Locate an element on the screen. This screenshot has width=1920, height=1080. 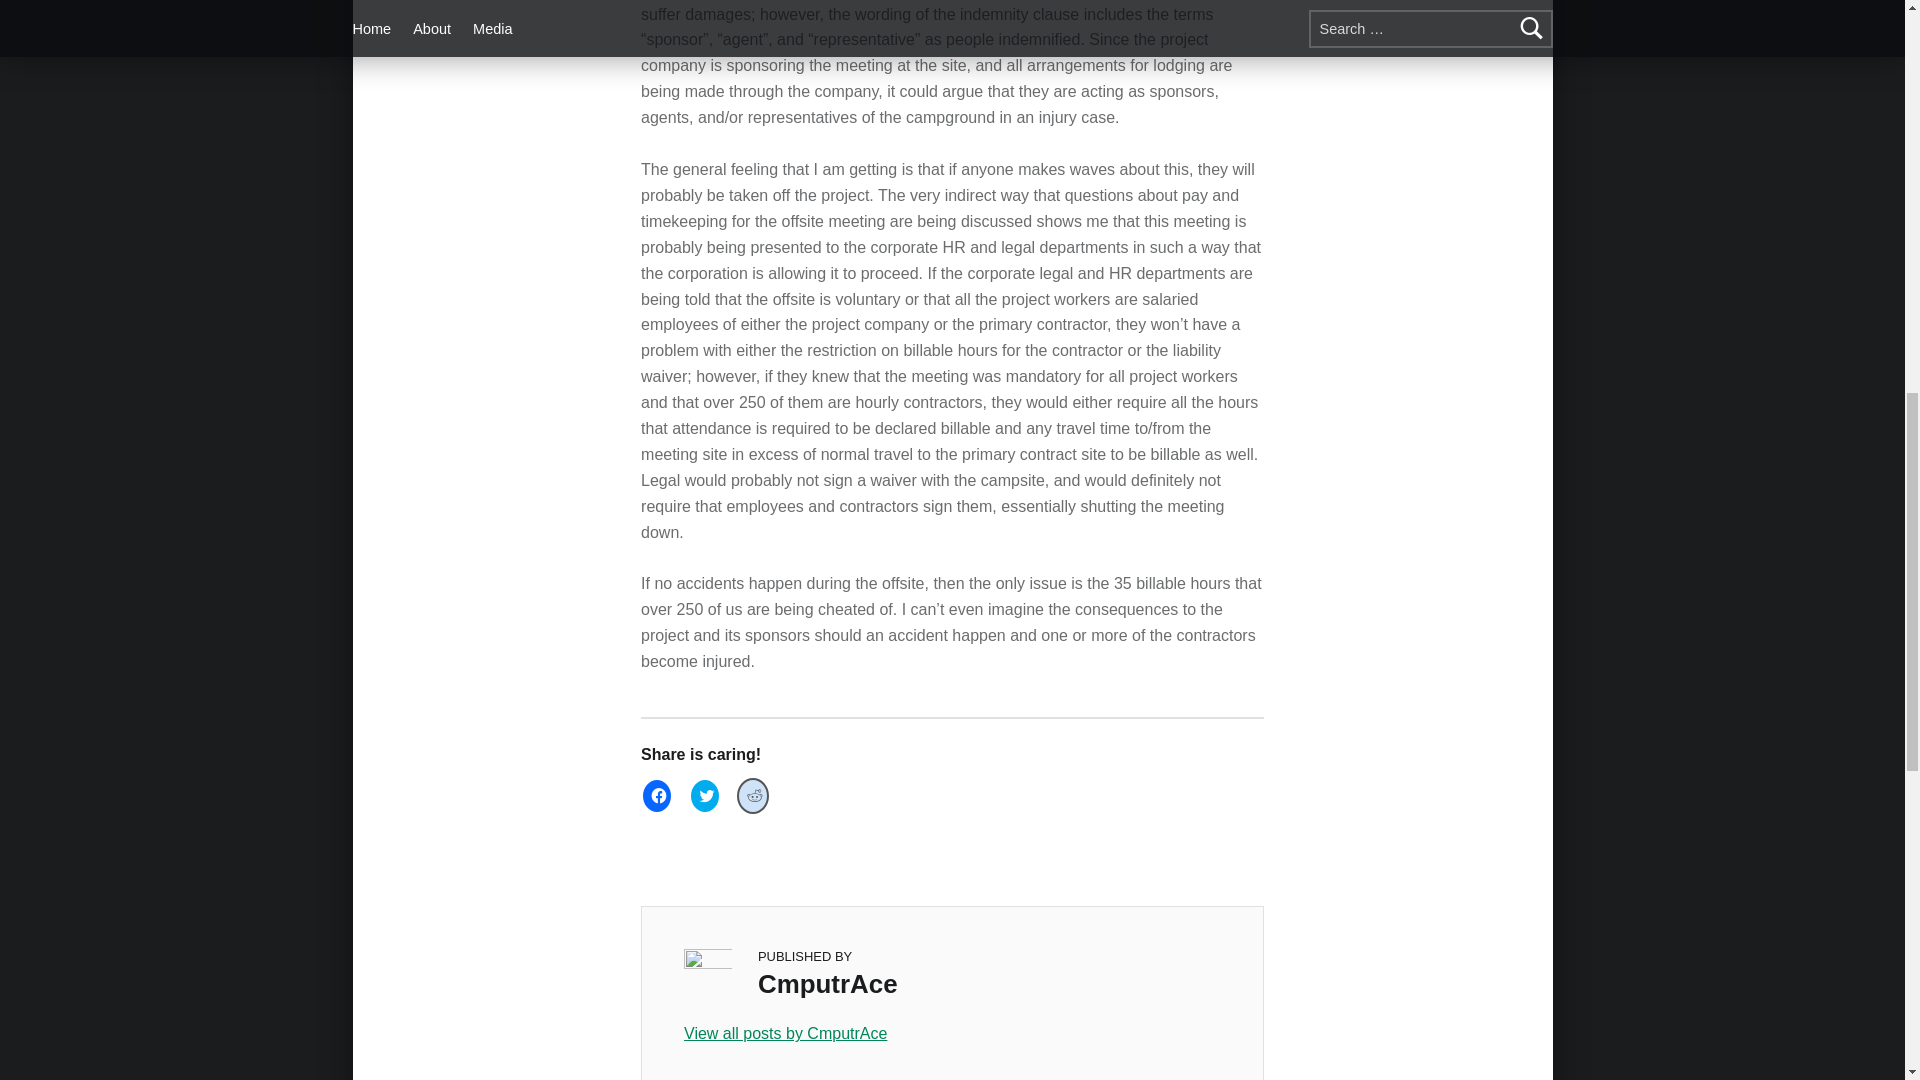
Click to share on Facebook is located at coordinates (657, 796).